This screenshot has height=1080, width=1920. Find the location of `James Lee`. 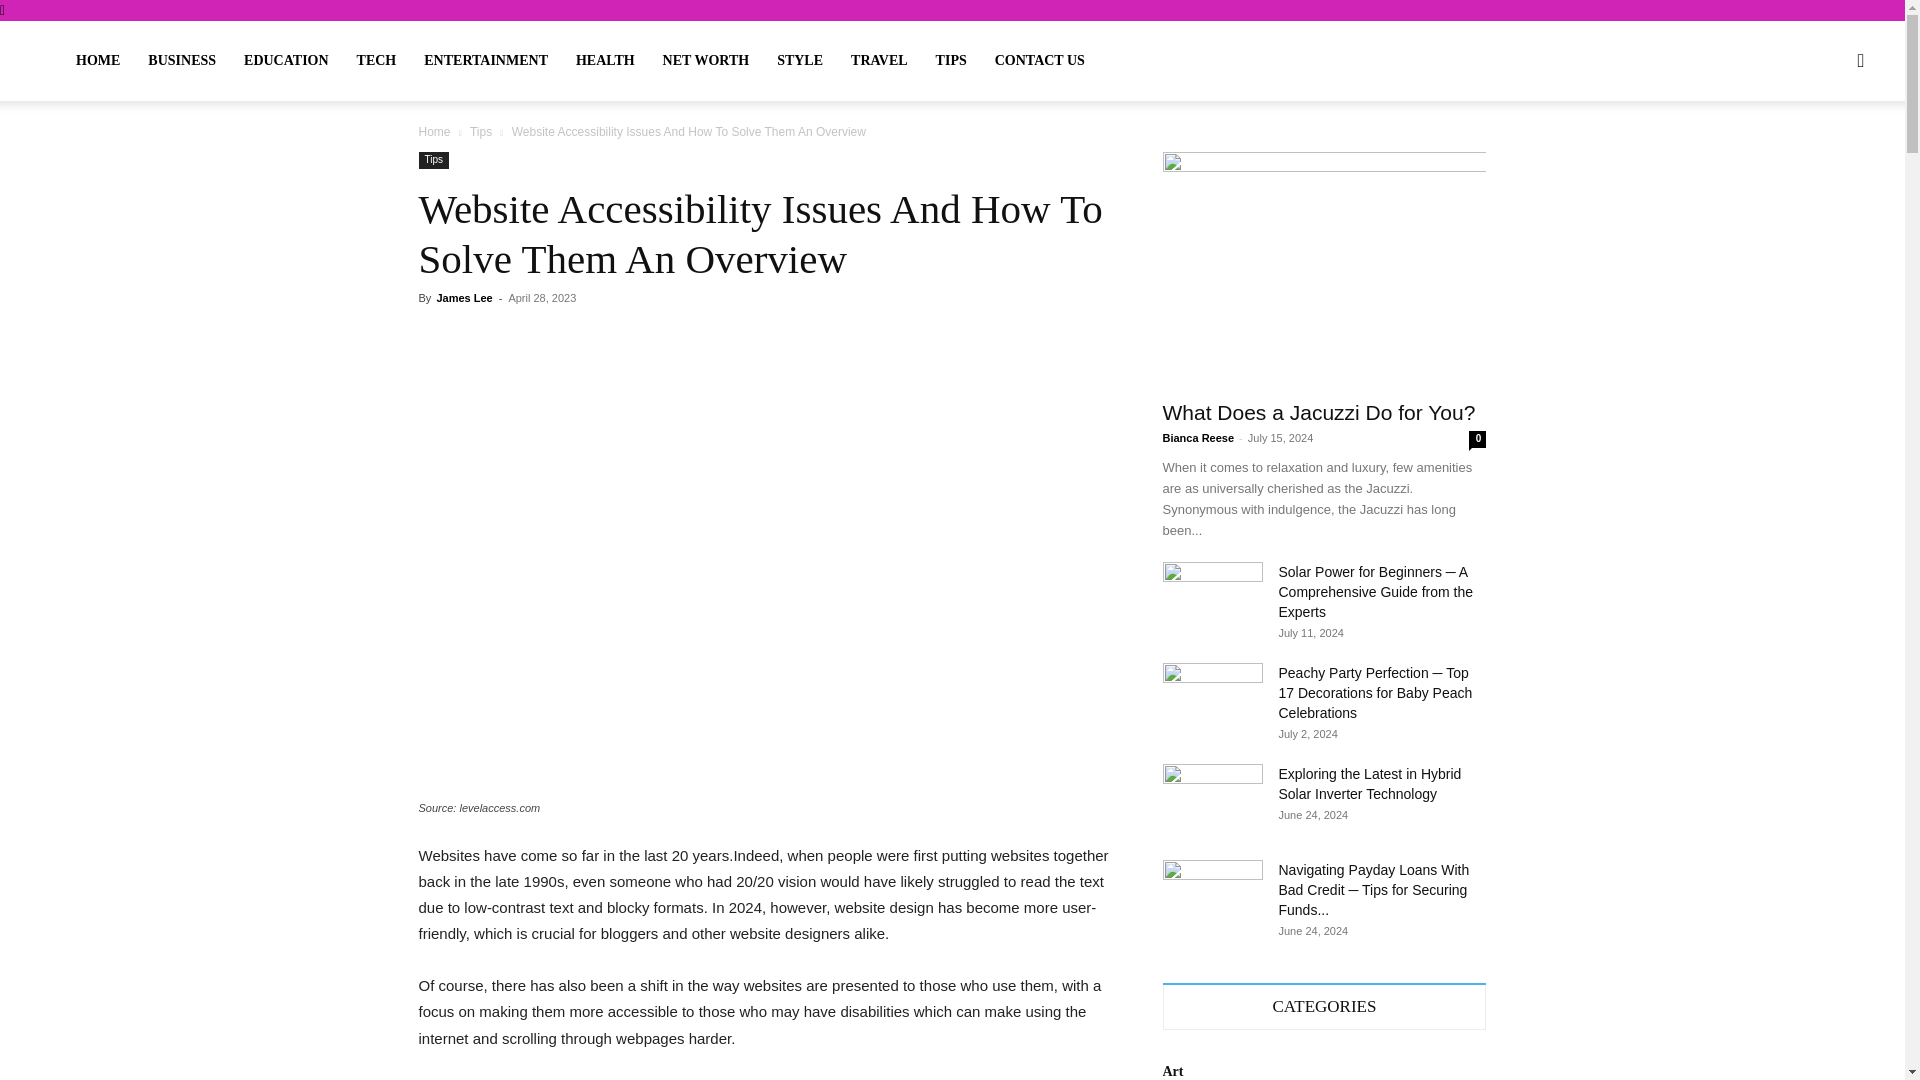

James Lee is located at coordinates (463, 297).